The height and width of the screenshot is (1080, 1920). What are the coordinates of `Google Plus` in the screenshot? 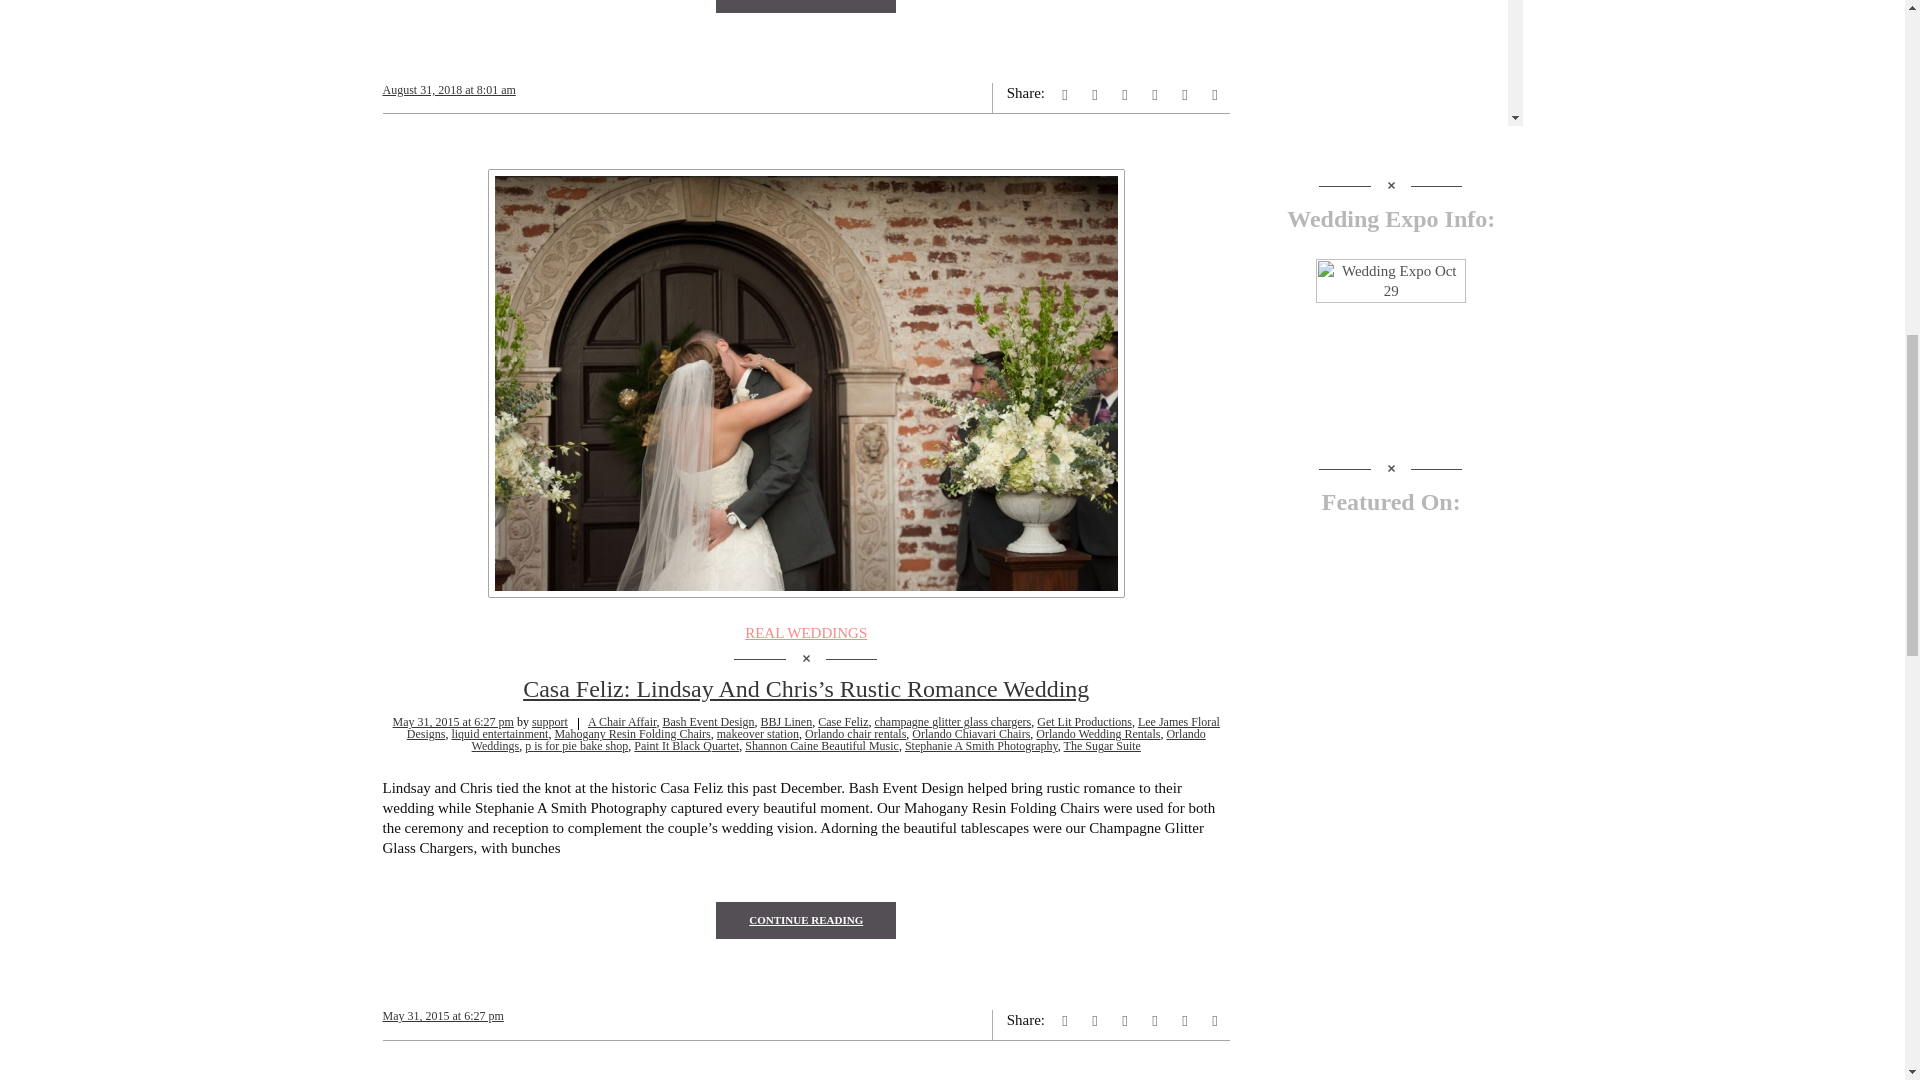 It's located at (1094, 1020).